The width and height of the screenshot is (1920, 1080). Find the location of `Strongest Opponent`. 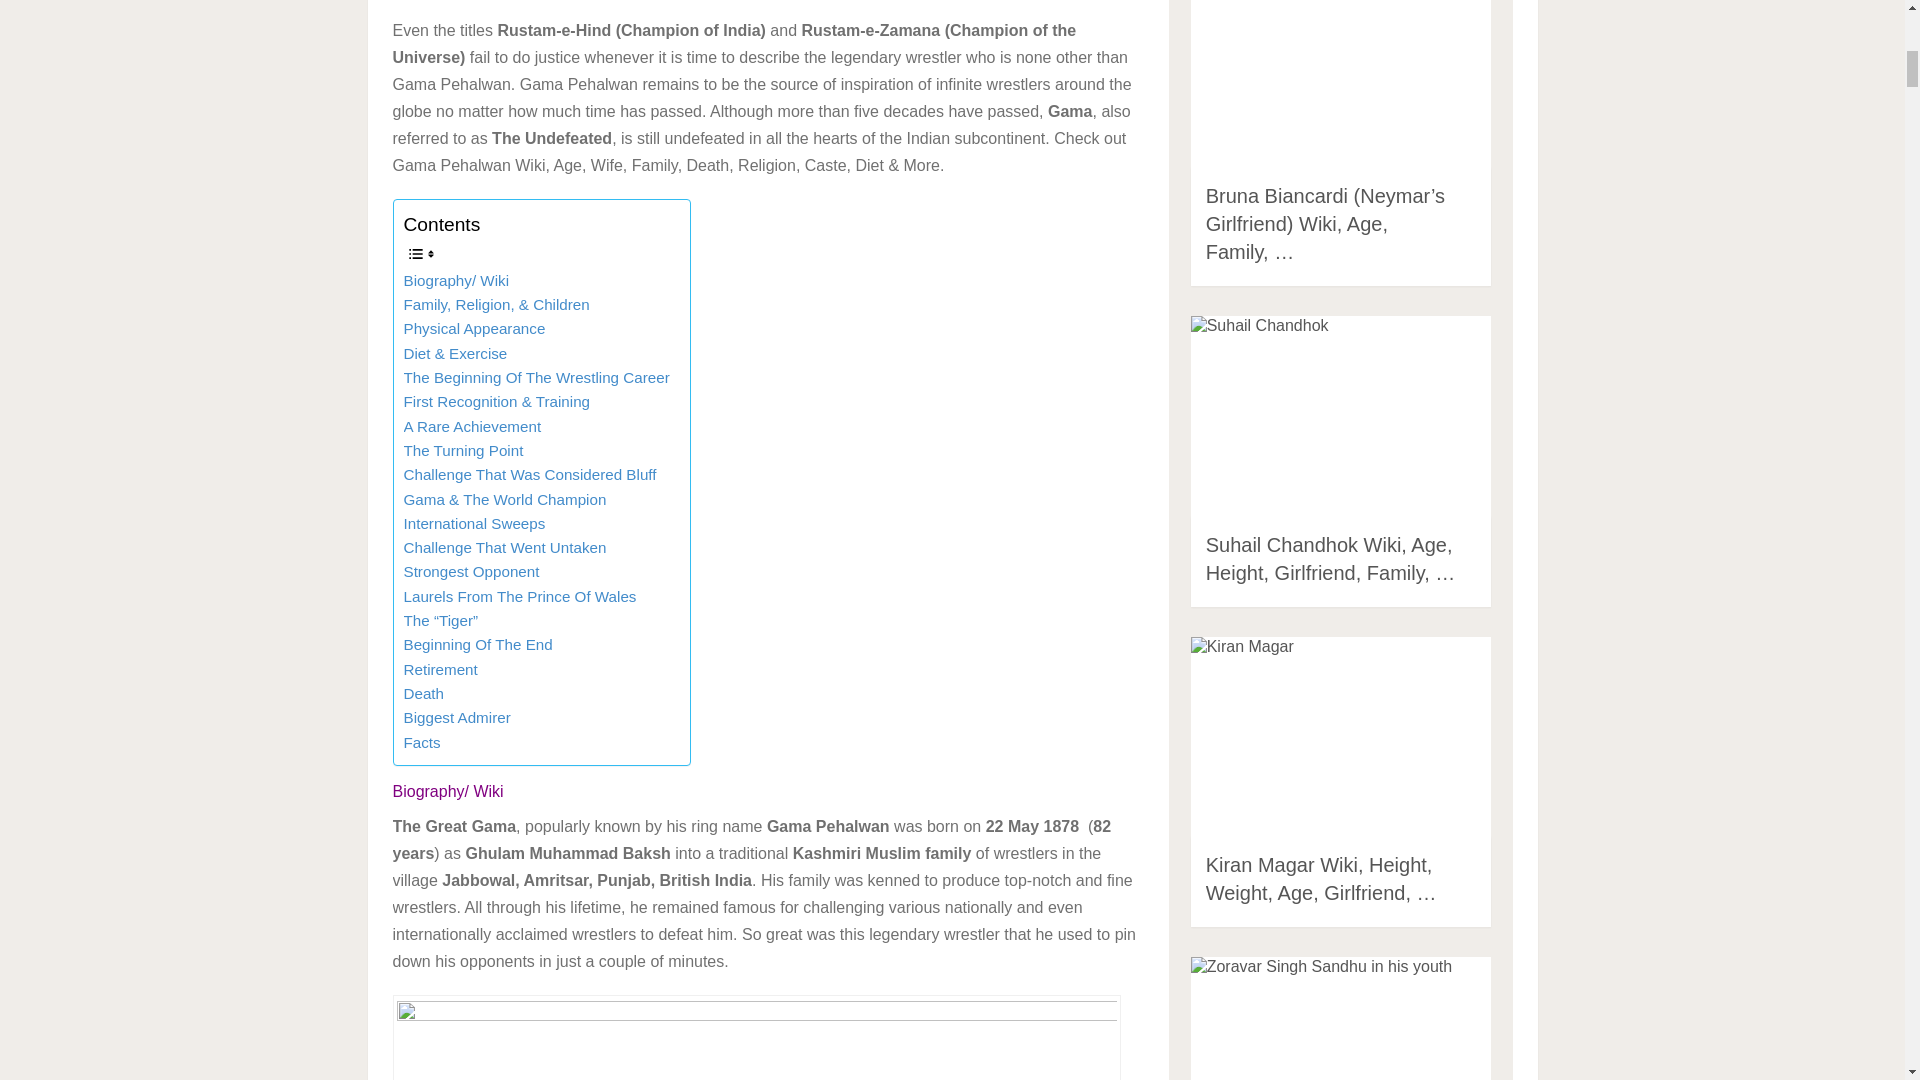

Strongest Opponent is located at coordinates (471, 572).